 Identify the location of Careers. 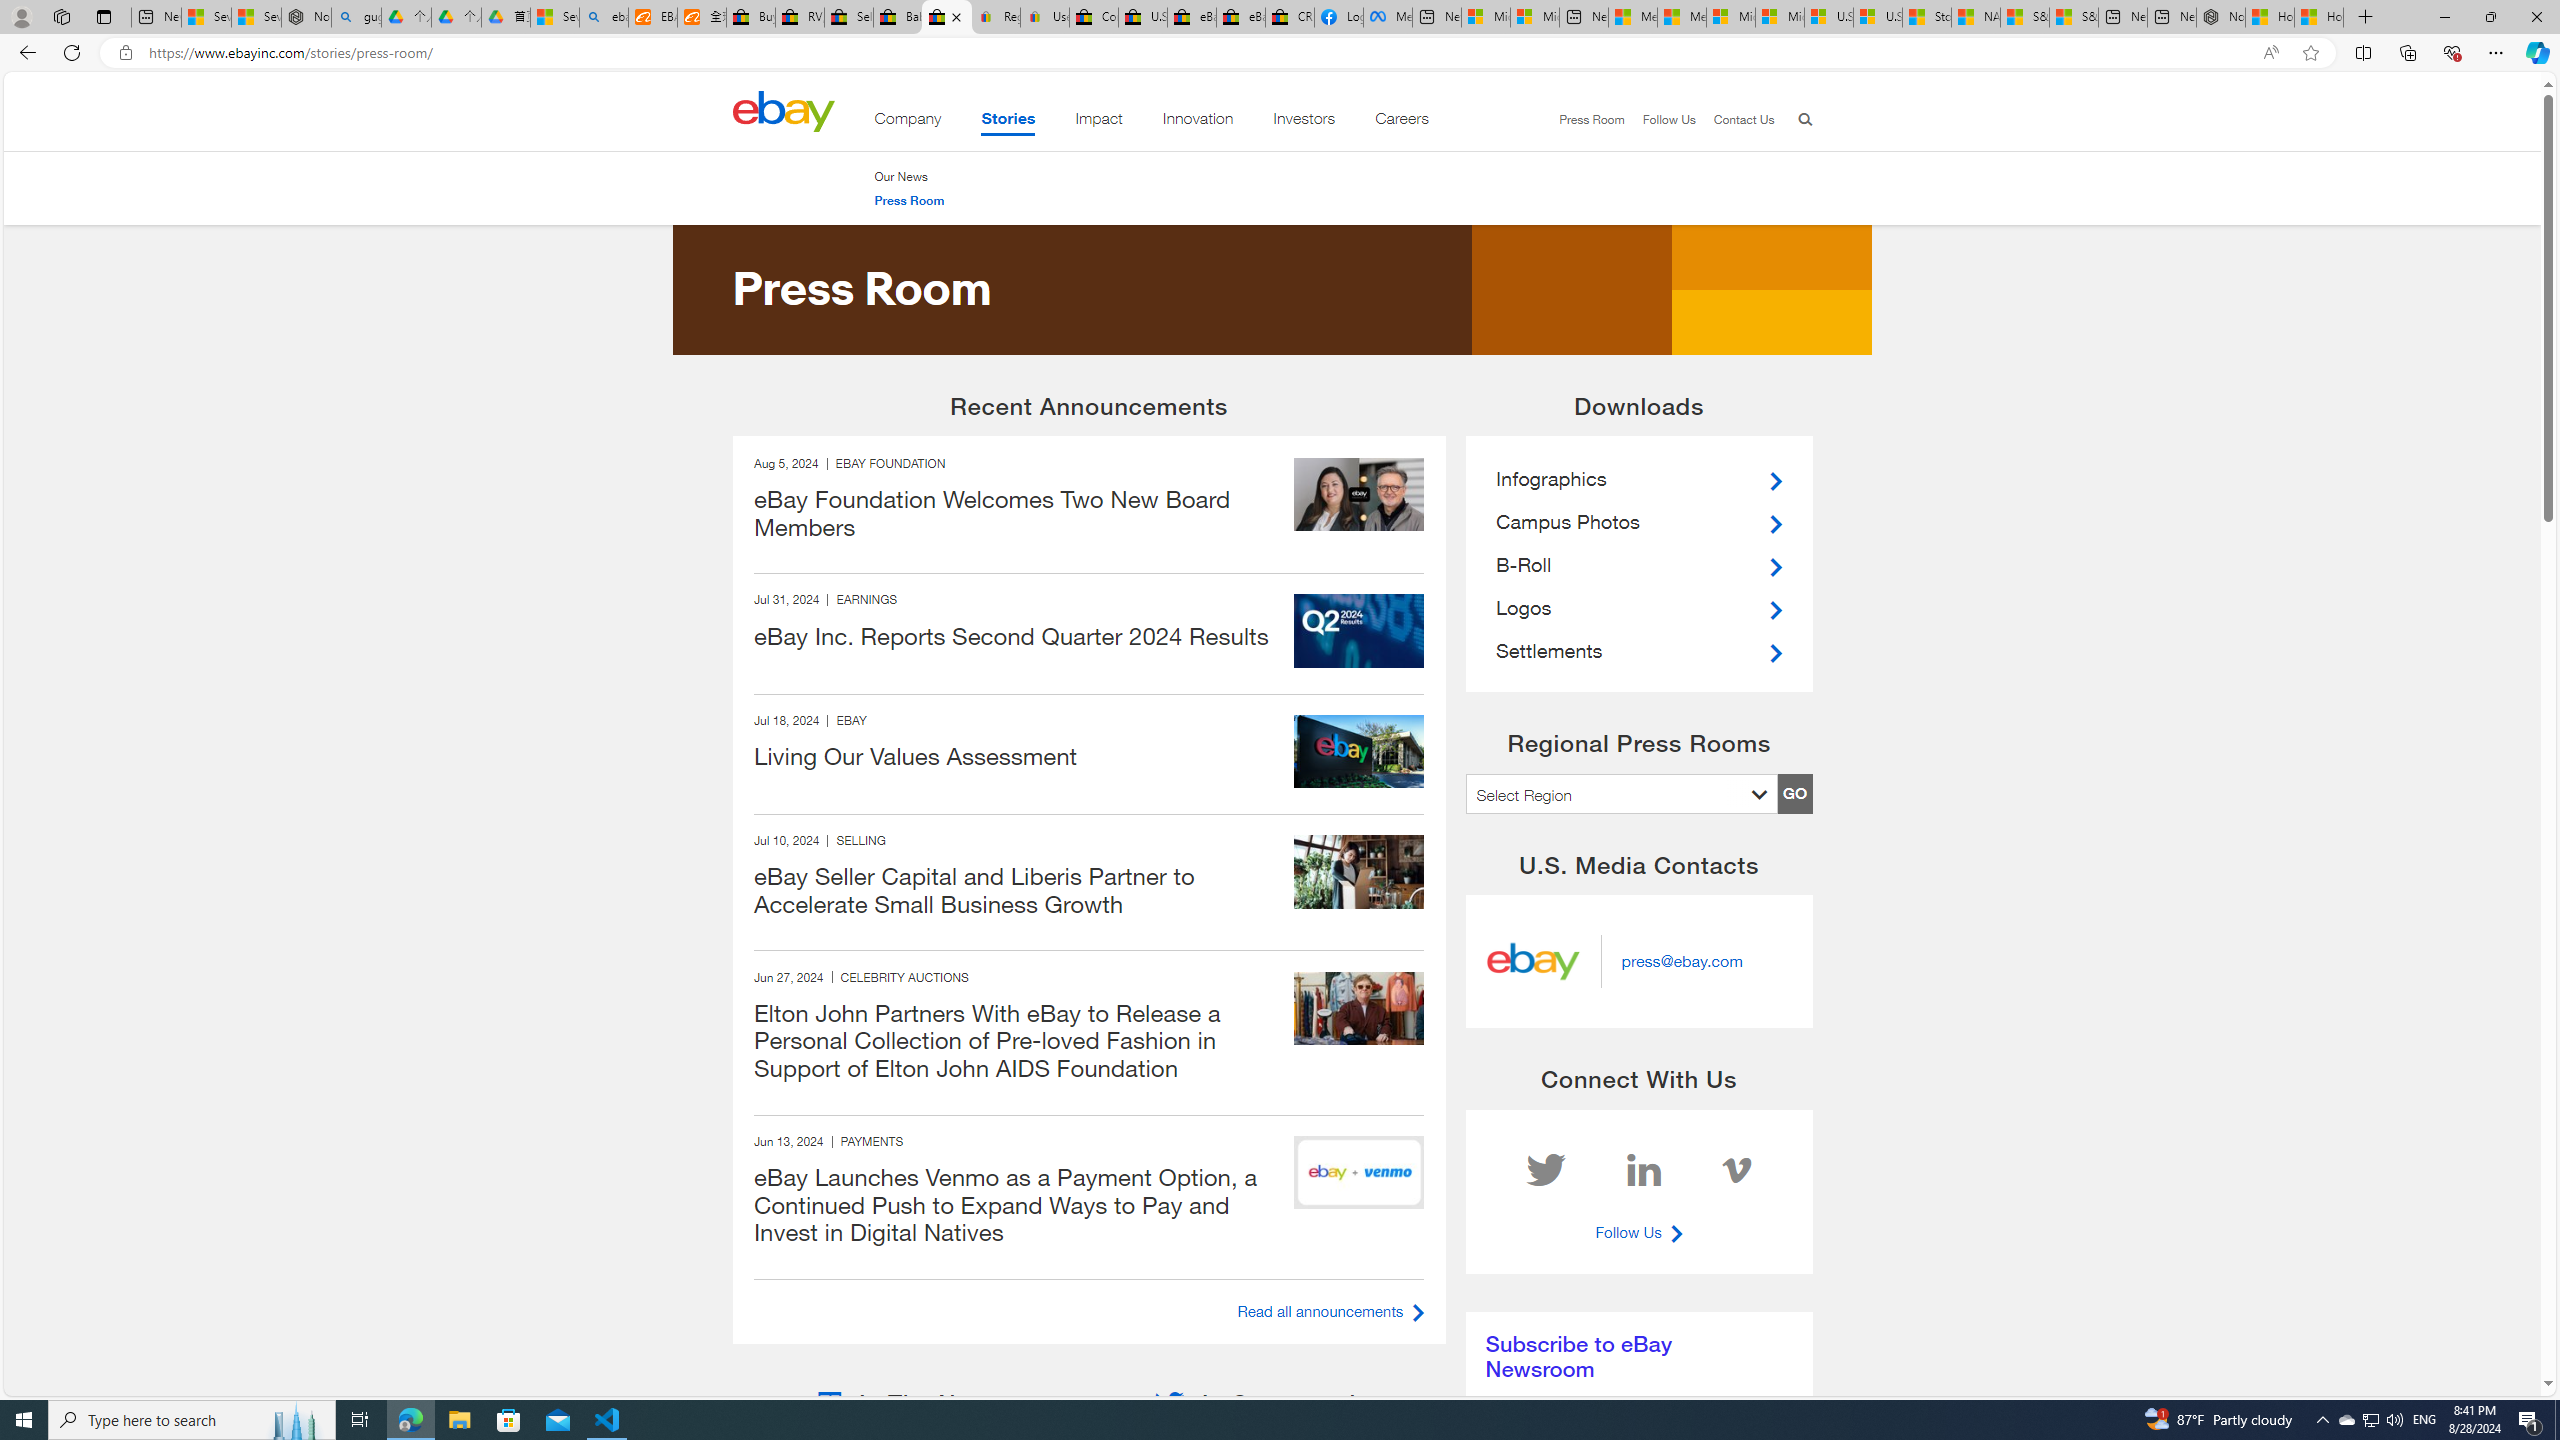
(1401, 122).